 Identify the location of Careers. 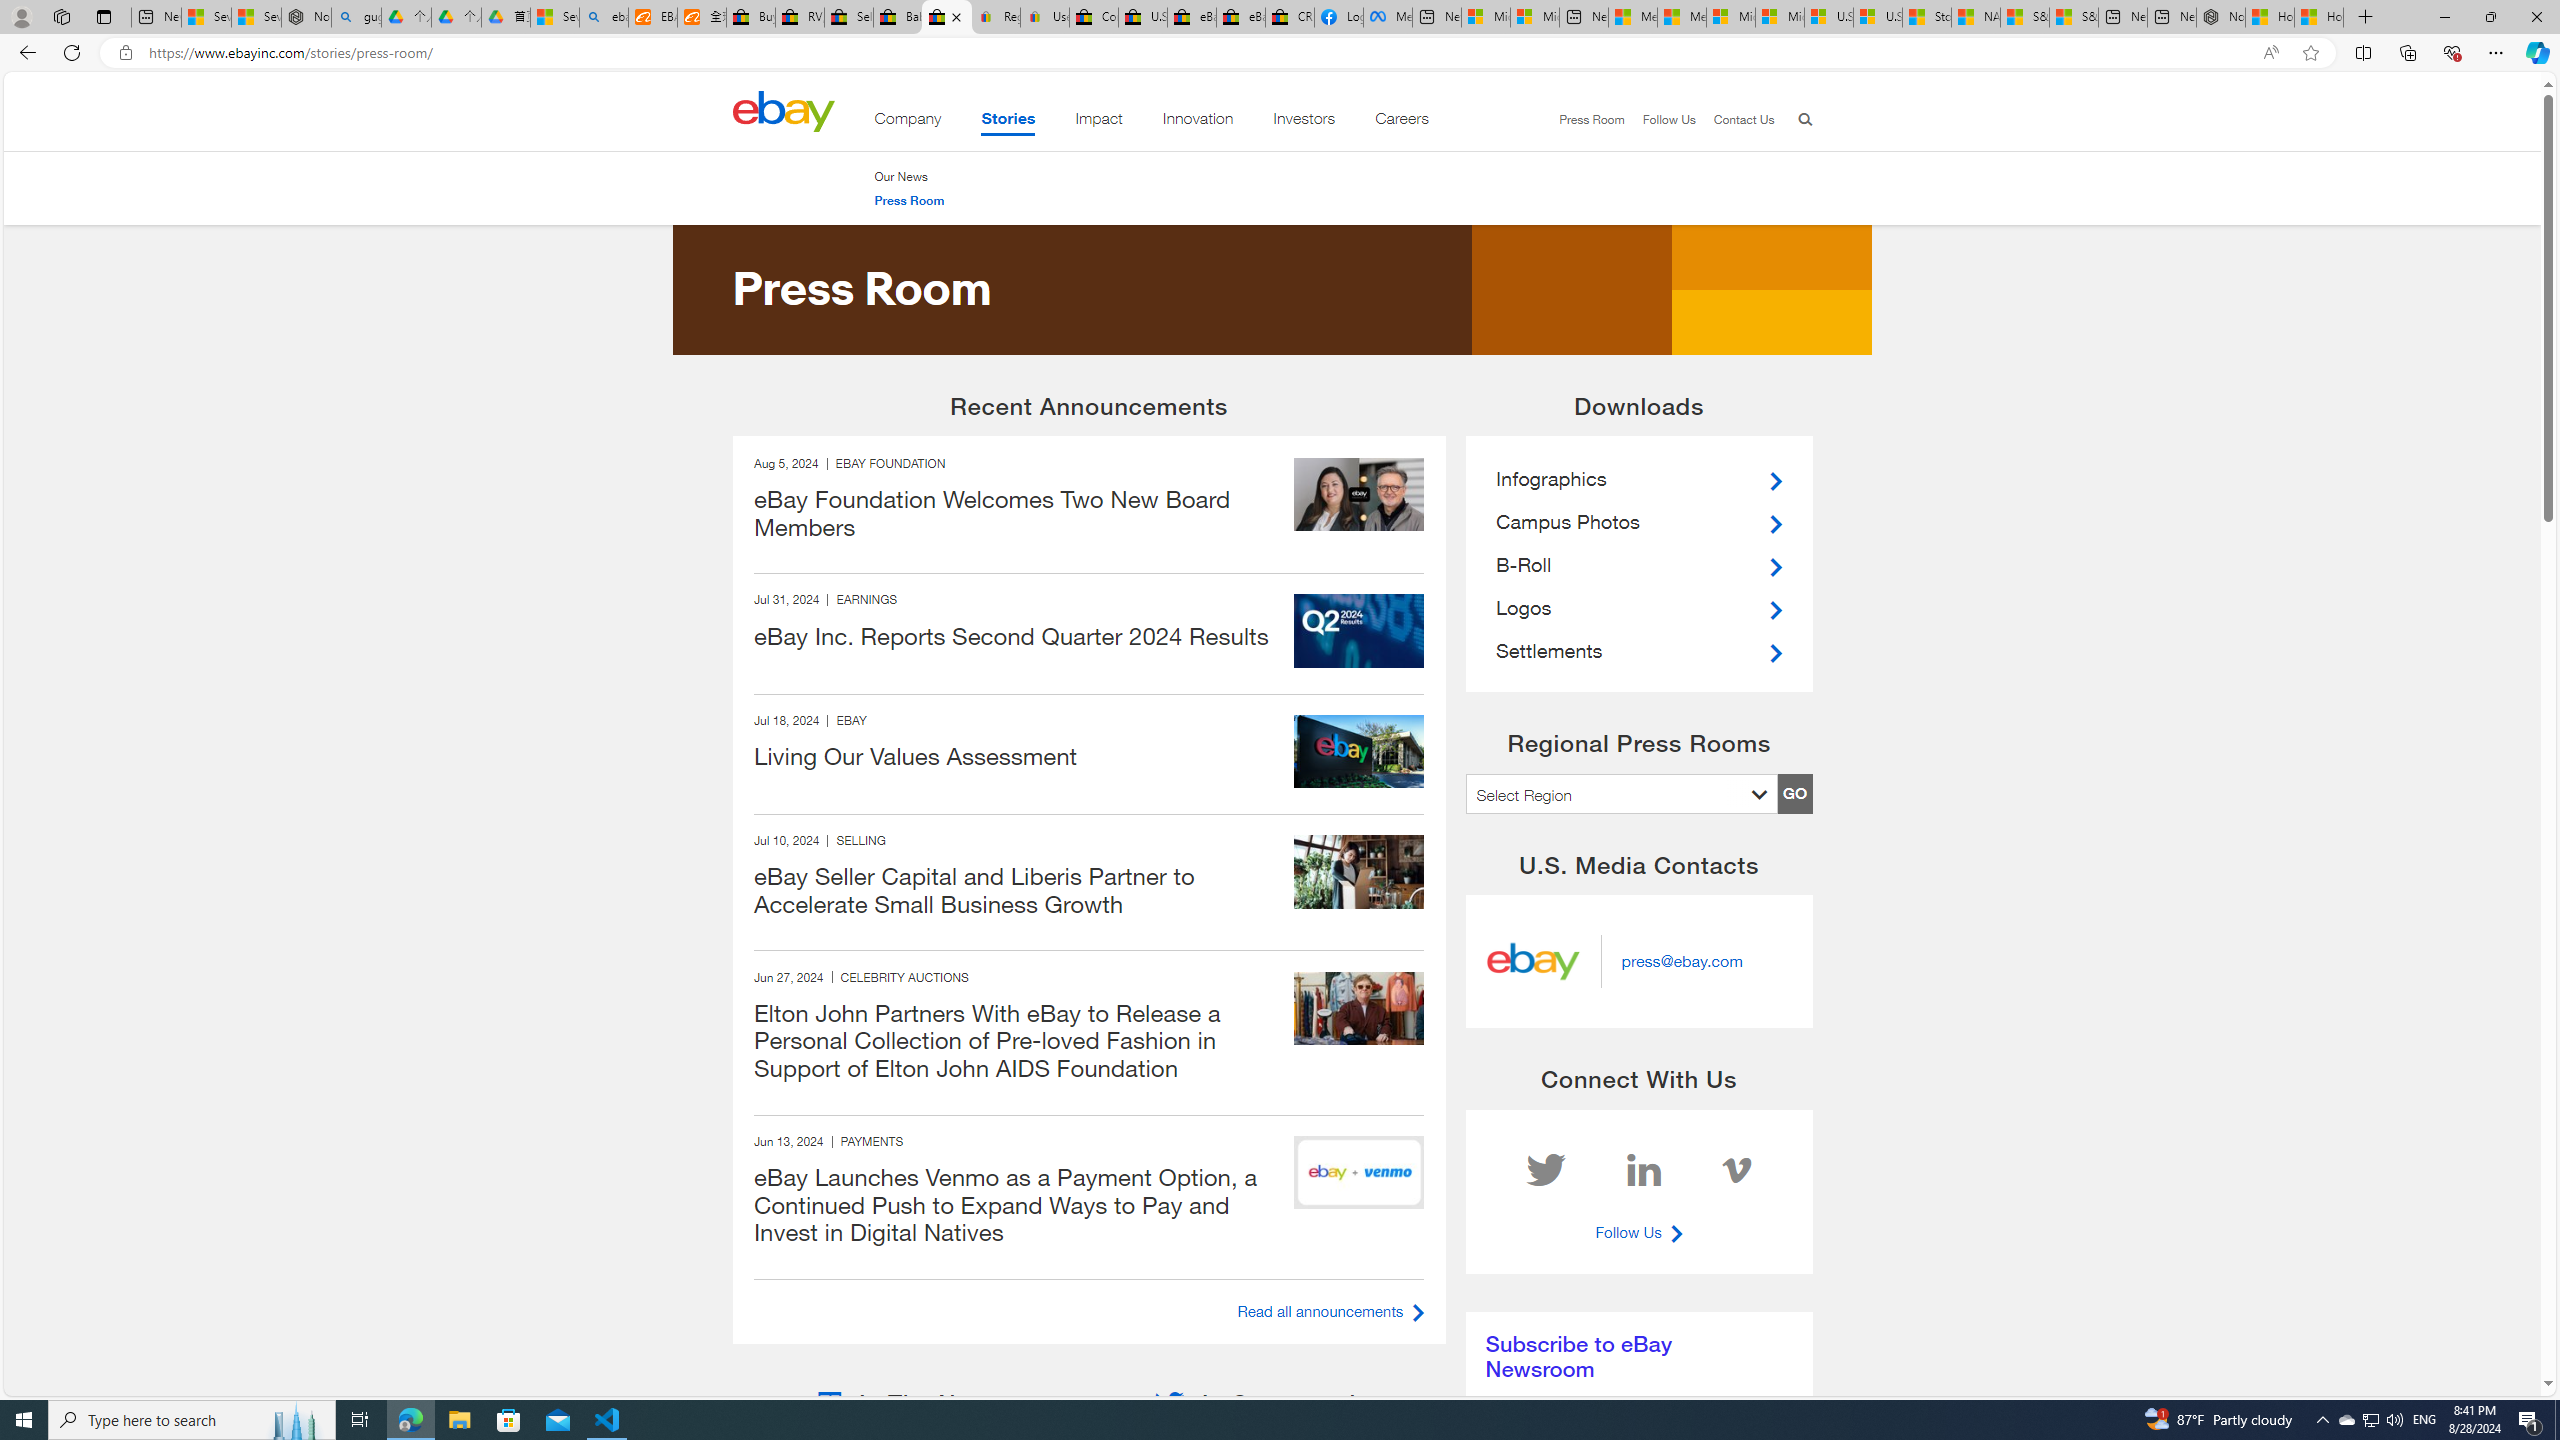
(1401, 122).